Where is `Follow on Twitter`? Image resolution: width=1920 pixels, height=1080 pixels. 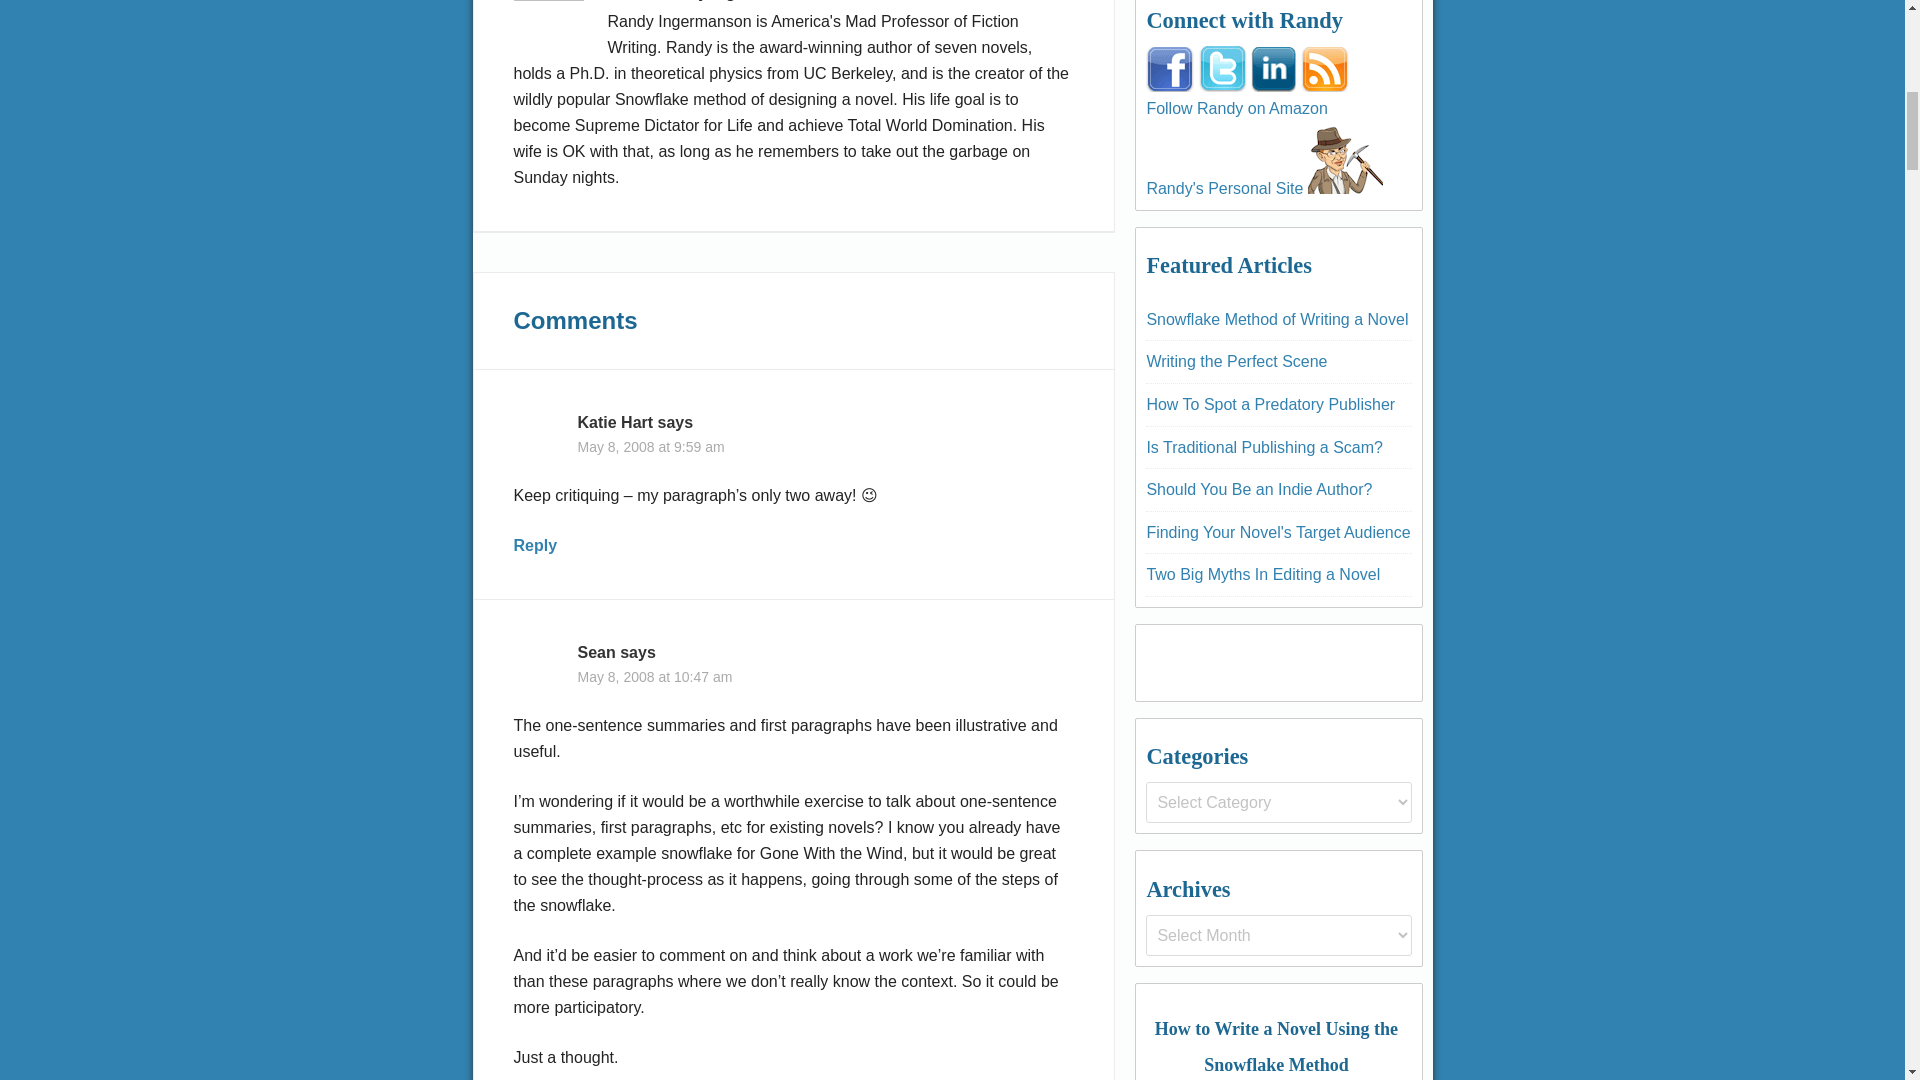
Follow on Twitter is located at coordinates (1222, 68).